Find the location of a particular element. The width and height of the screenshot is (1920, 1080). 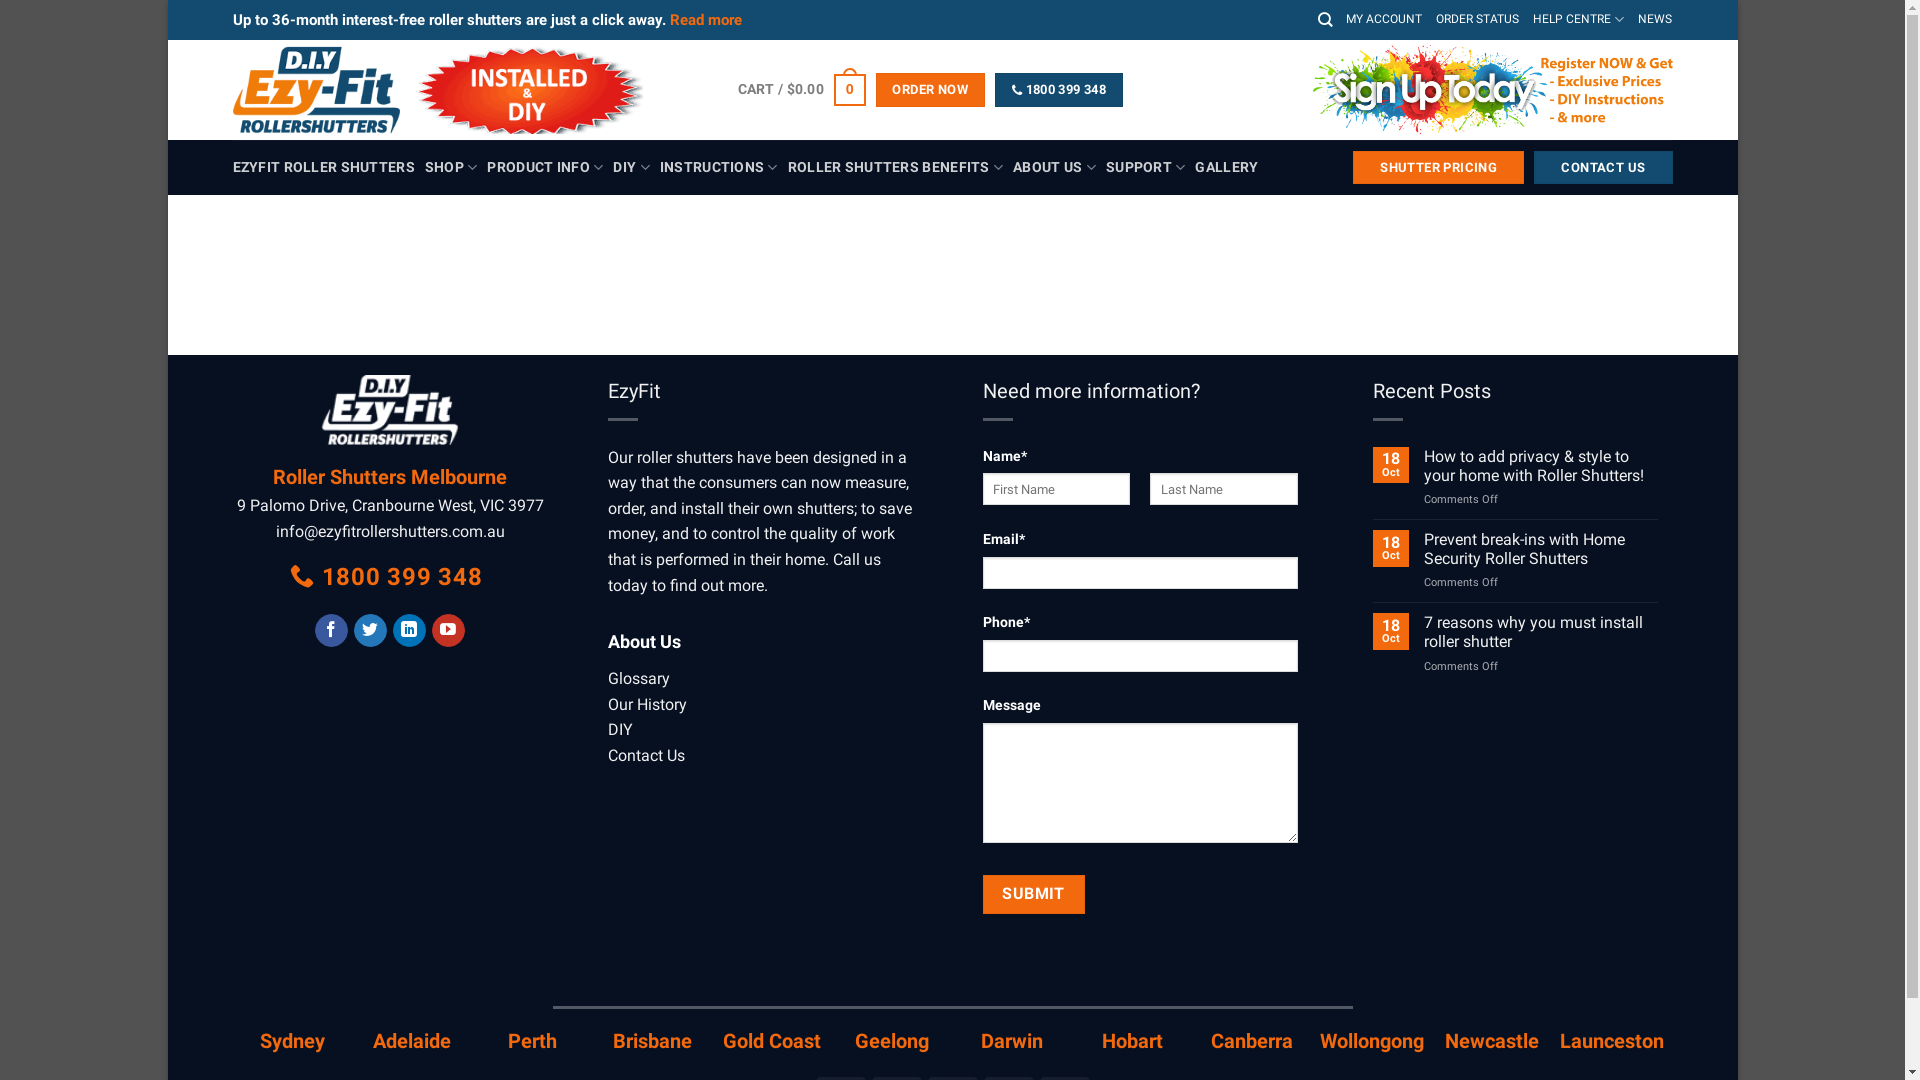

SHOP is located at coordinates (452, 167).